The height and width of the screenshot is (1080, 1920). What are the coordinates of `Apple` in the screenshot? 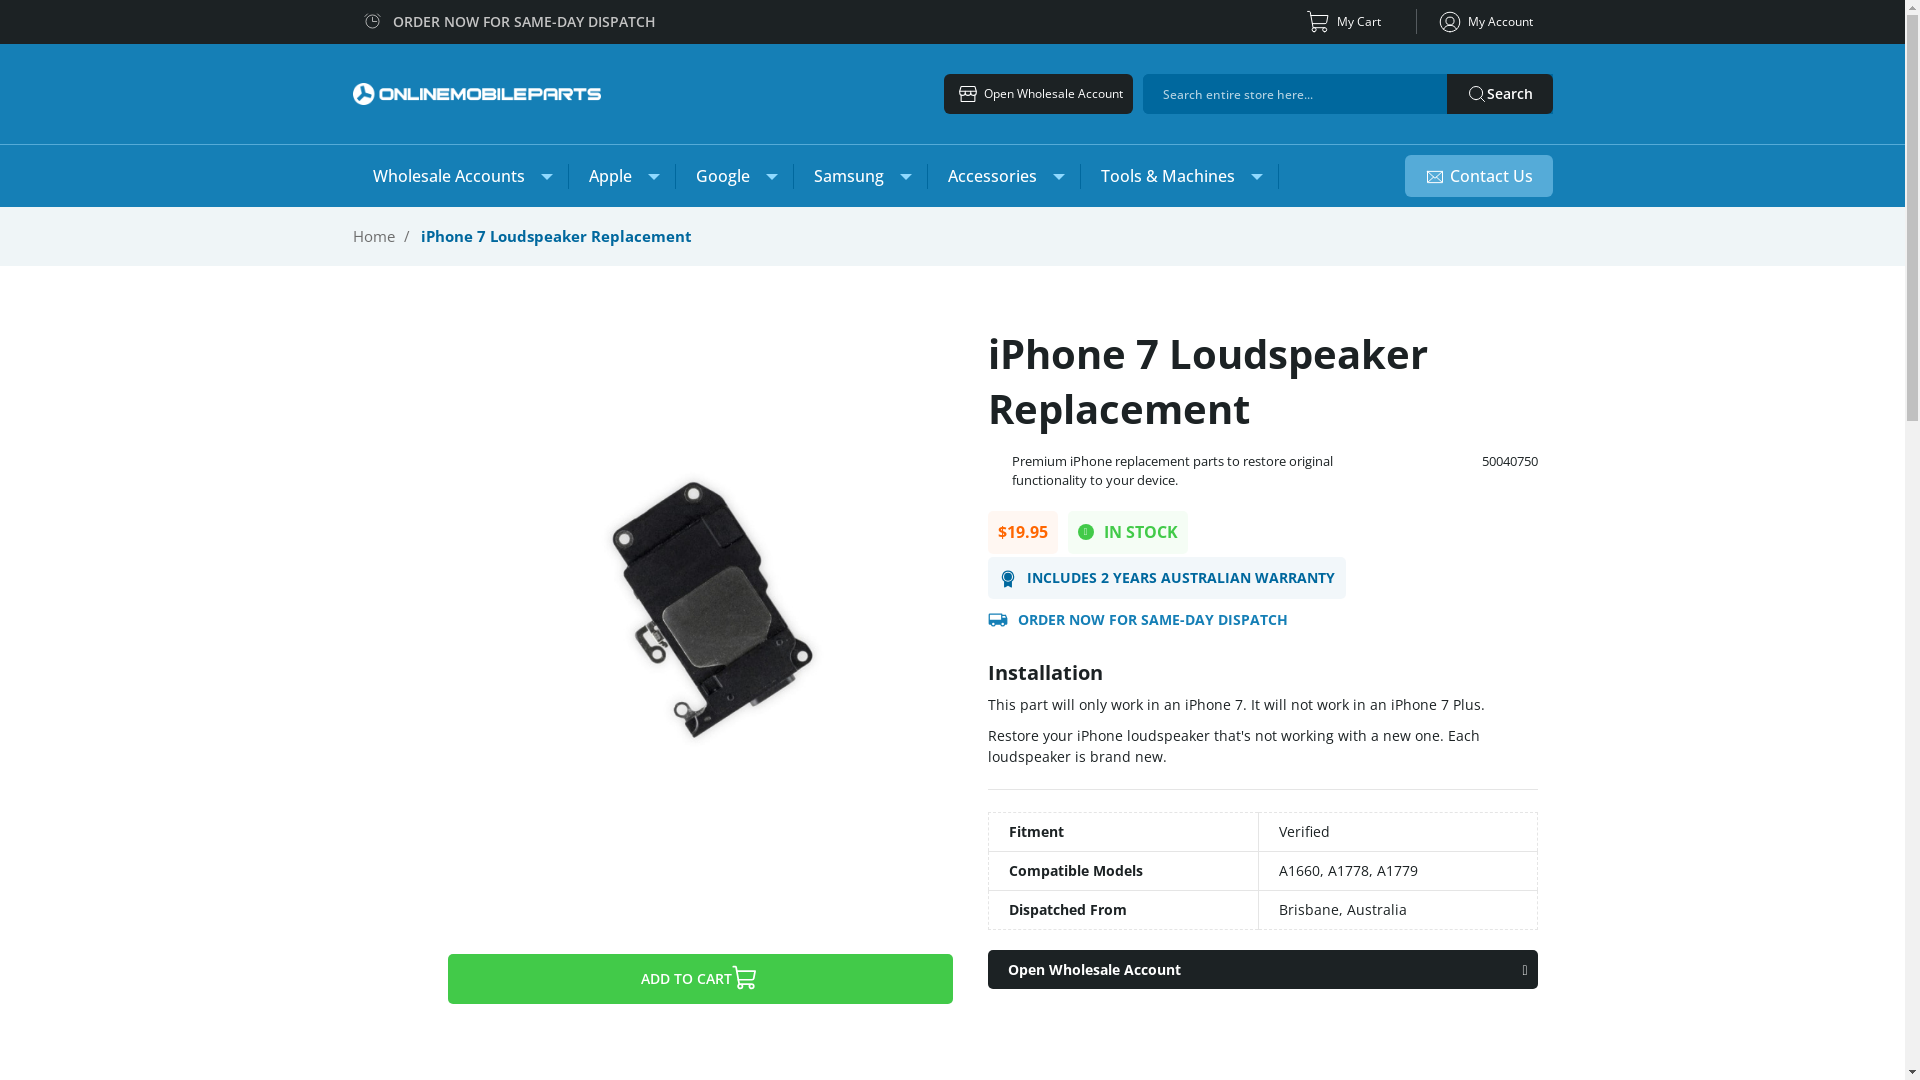 It's located at (621, 176).